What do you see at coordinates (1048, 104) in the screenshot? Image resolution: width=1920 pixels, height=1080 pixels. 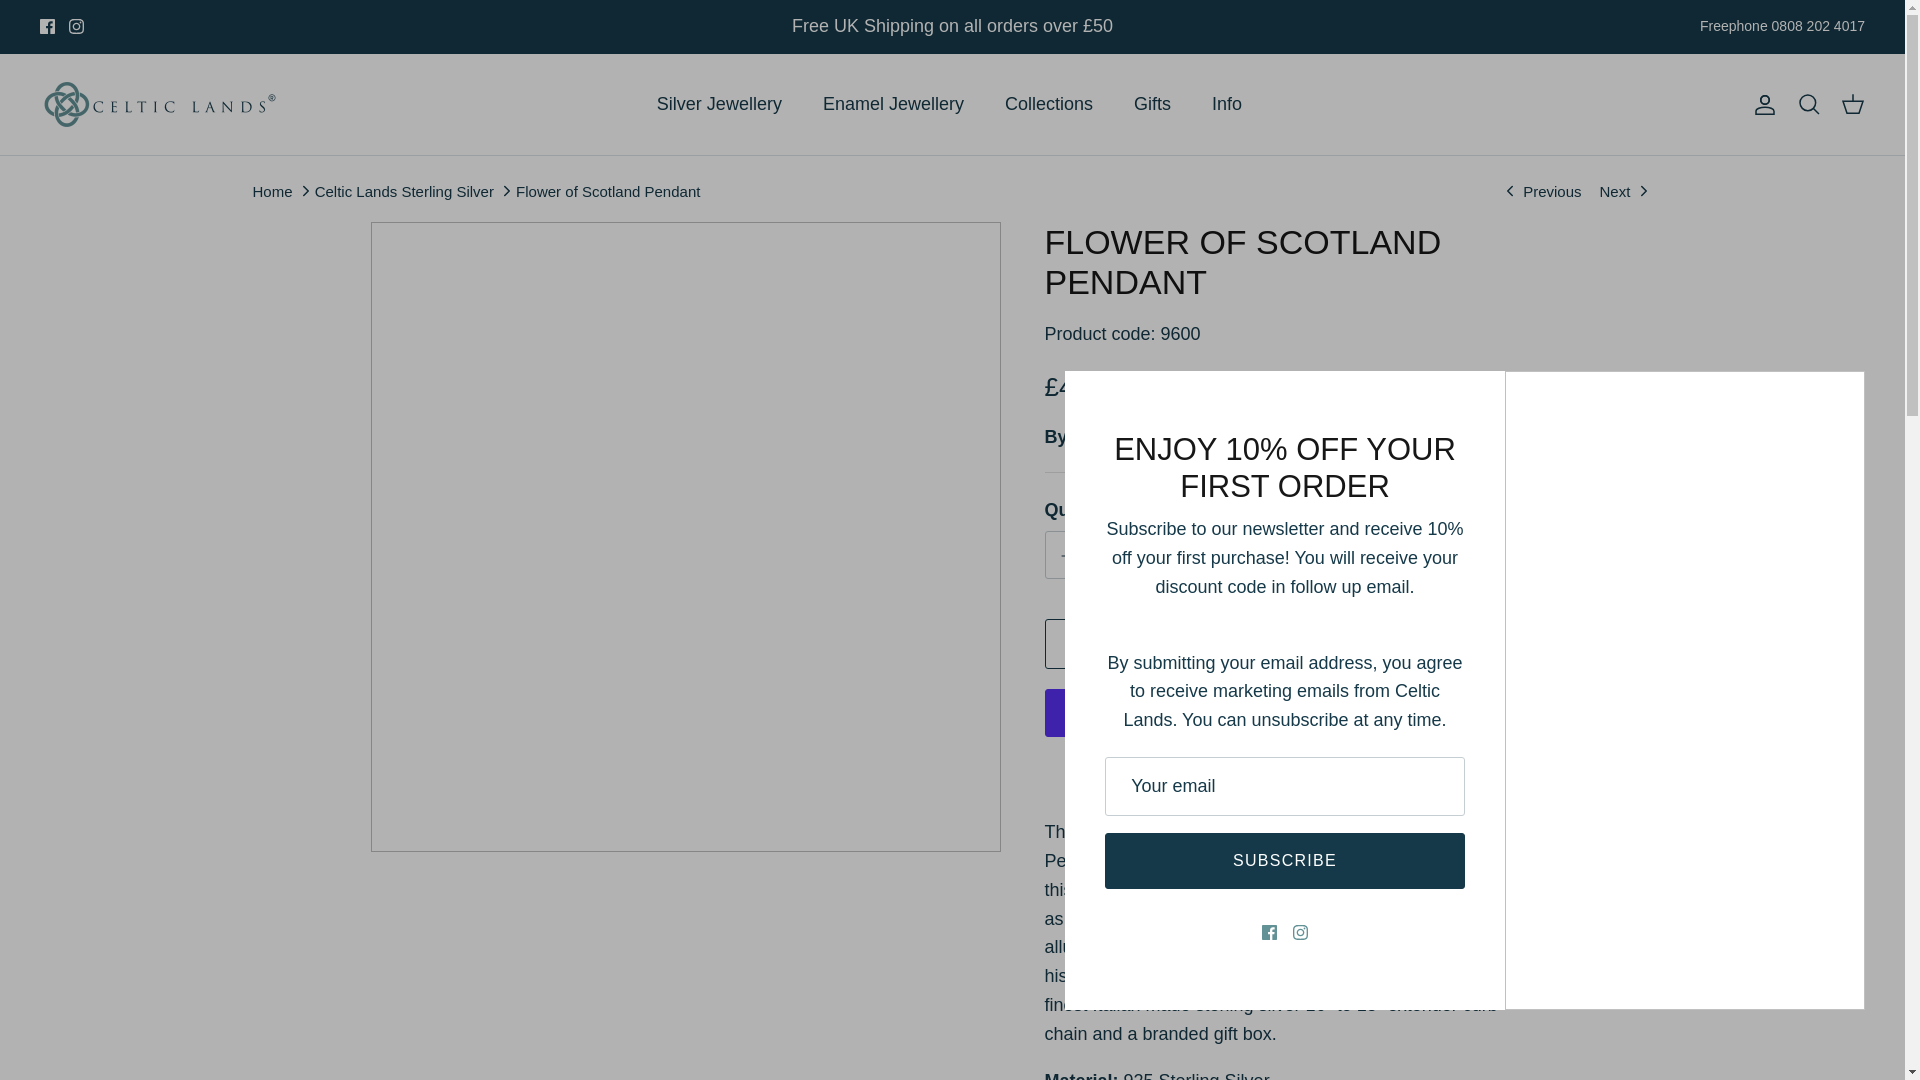 I see `Collections` at bounding box center [1048, 104].